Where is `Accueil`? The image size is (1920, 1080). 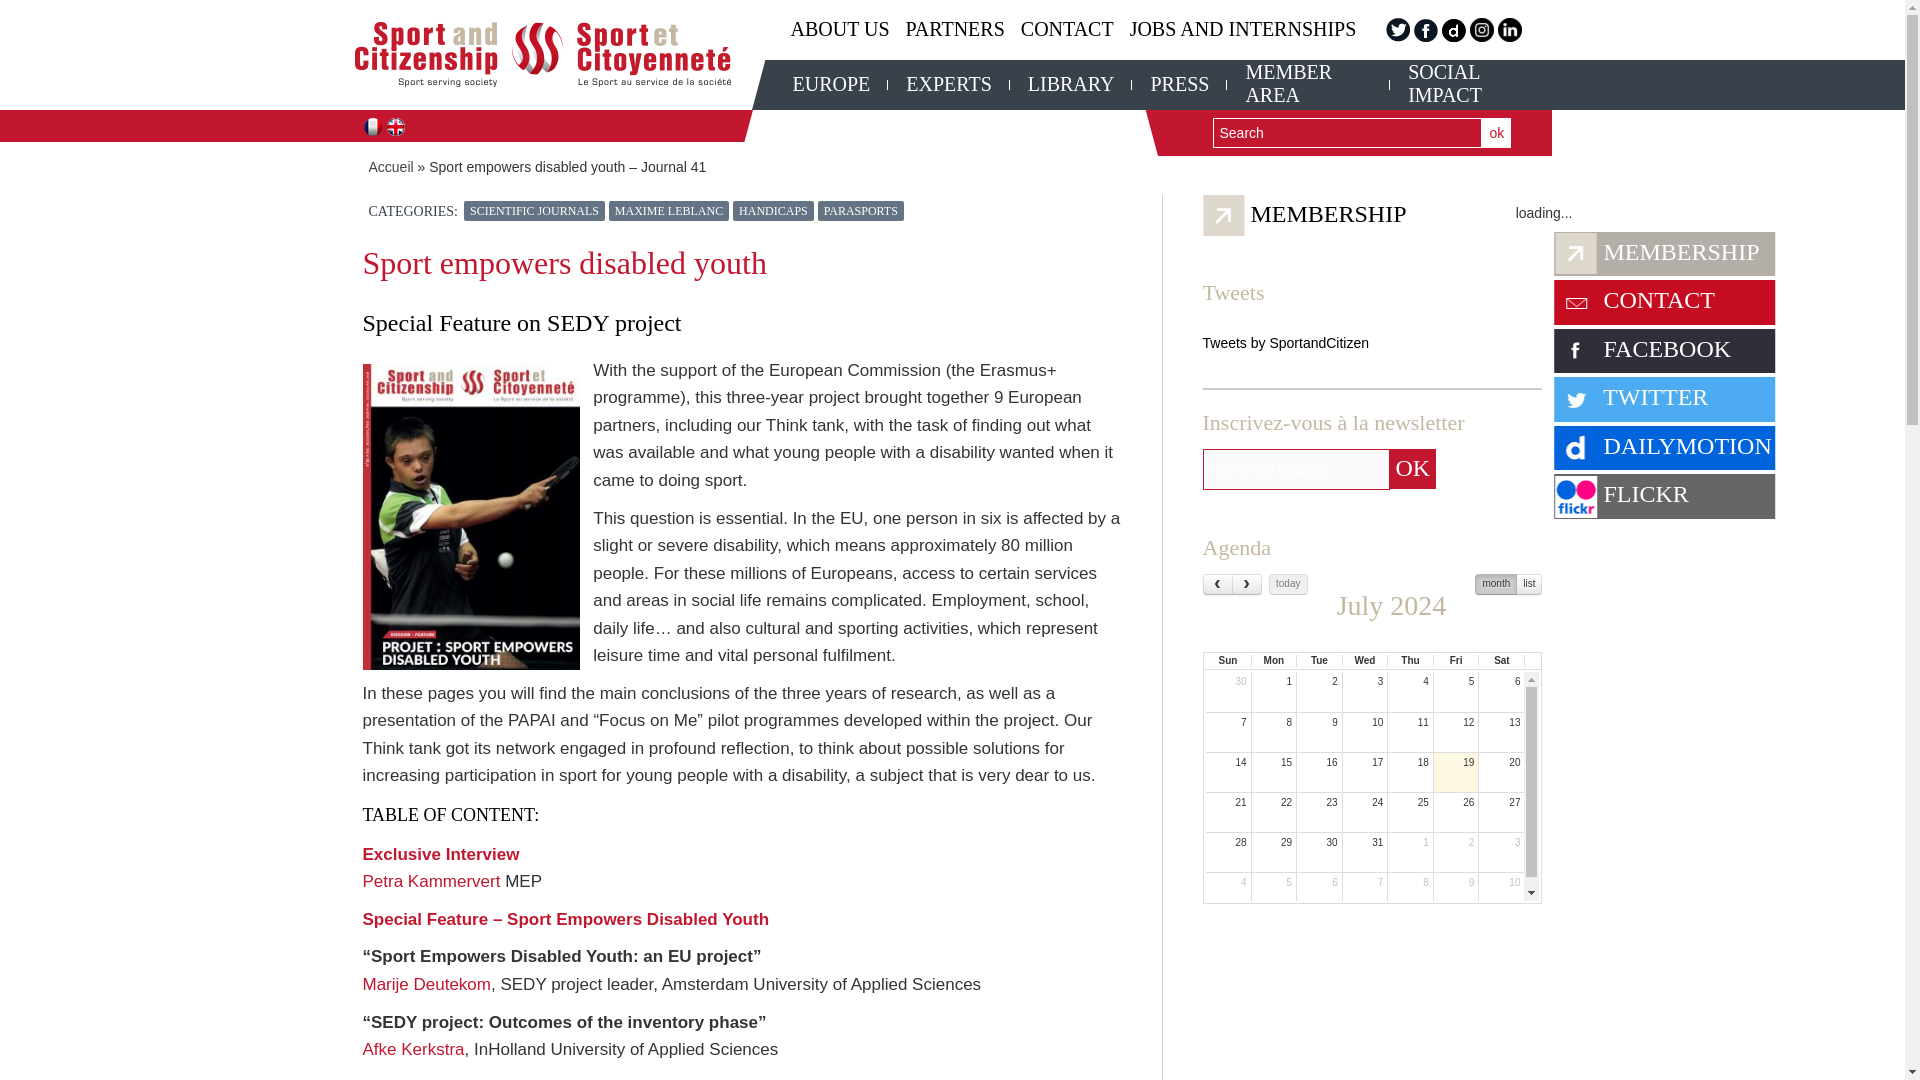
Accueil is located at coordinates (390, 166).